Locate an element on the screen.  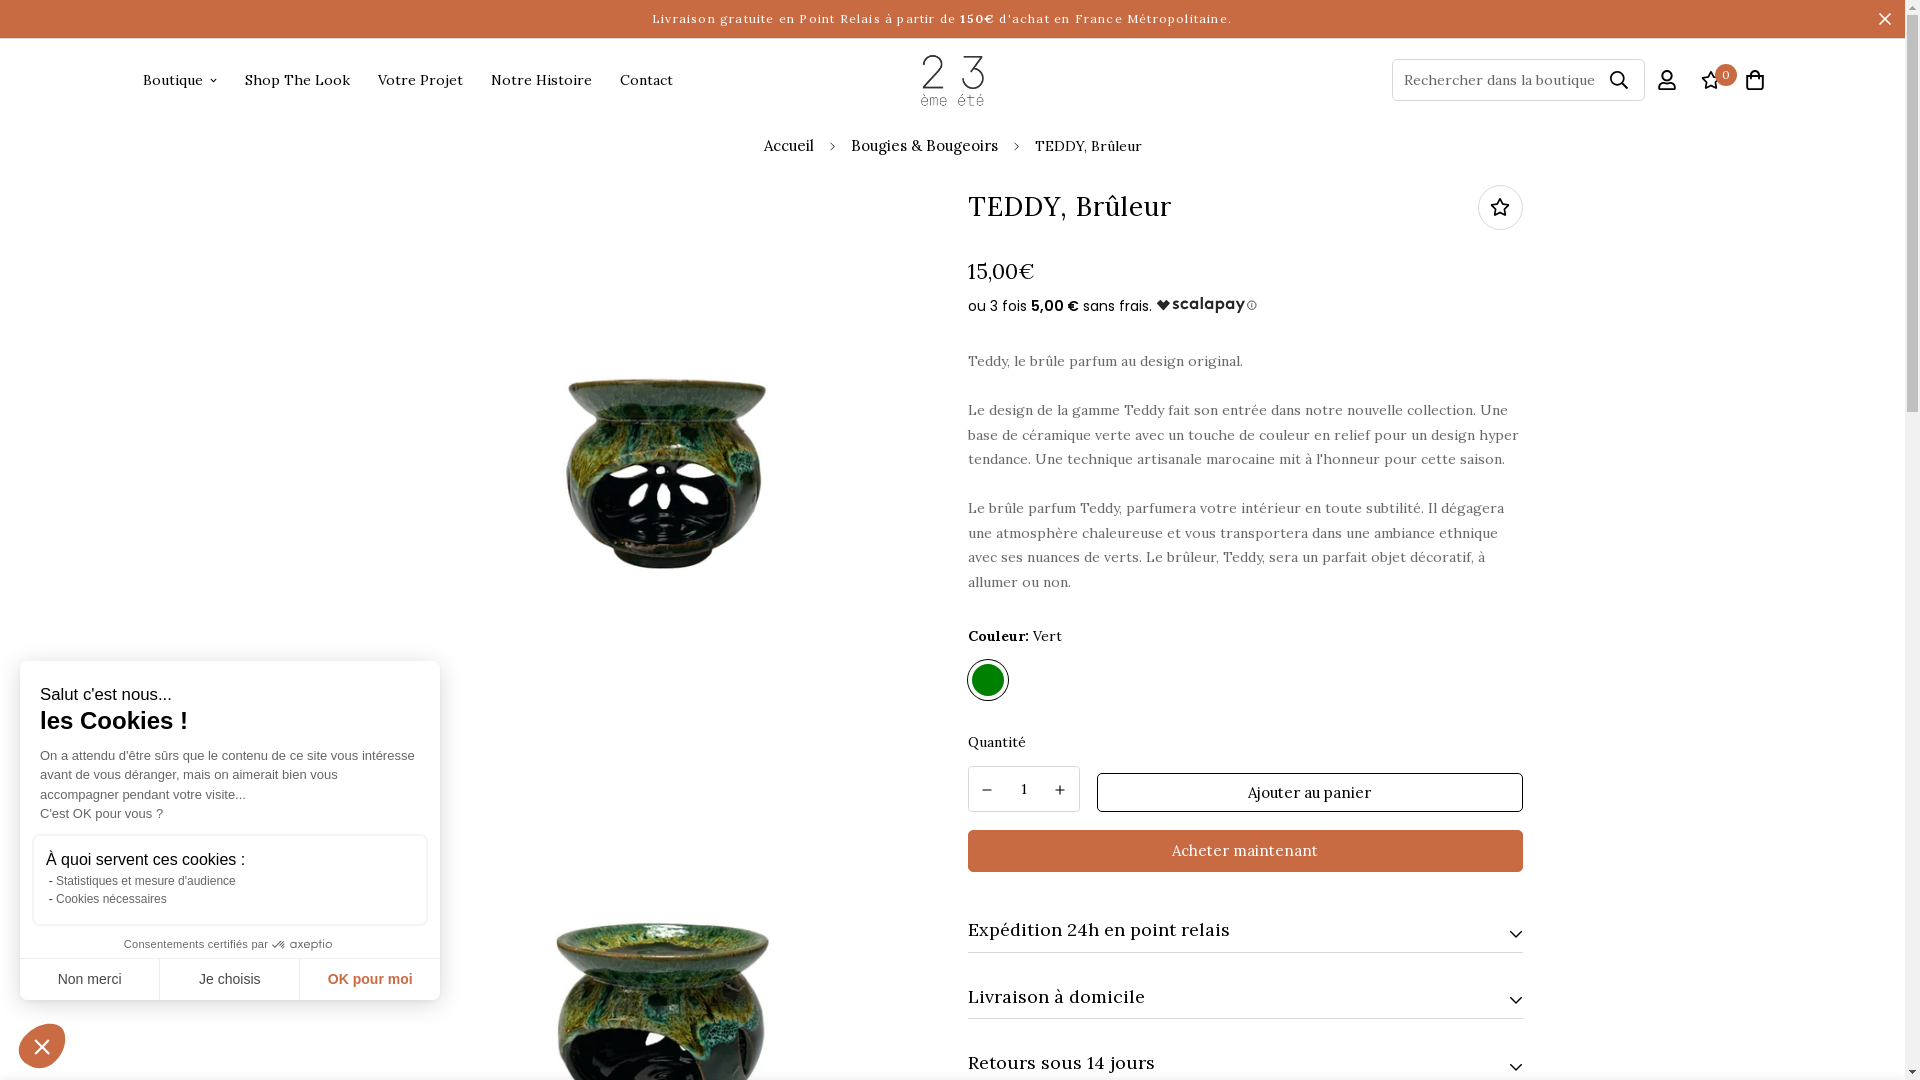
Boutique is located at coordinates (179, 80).